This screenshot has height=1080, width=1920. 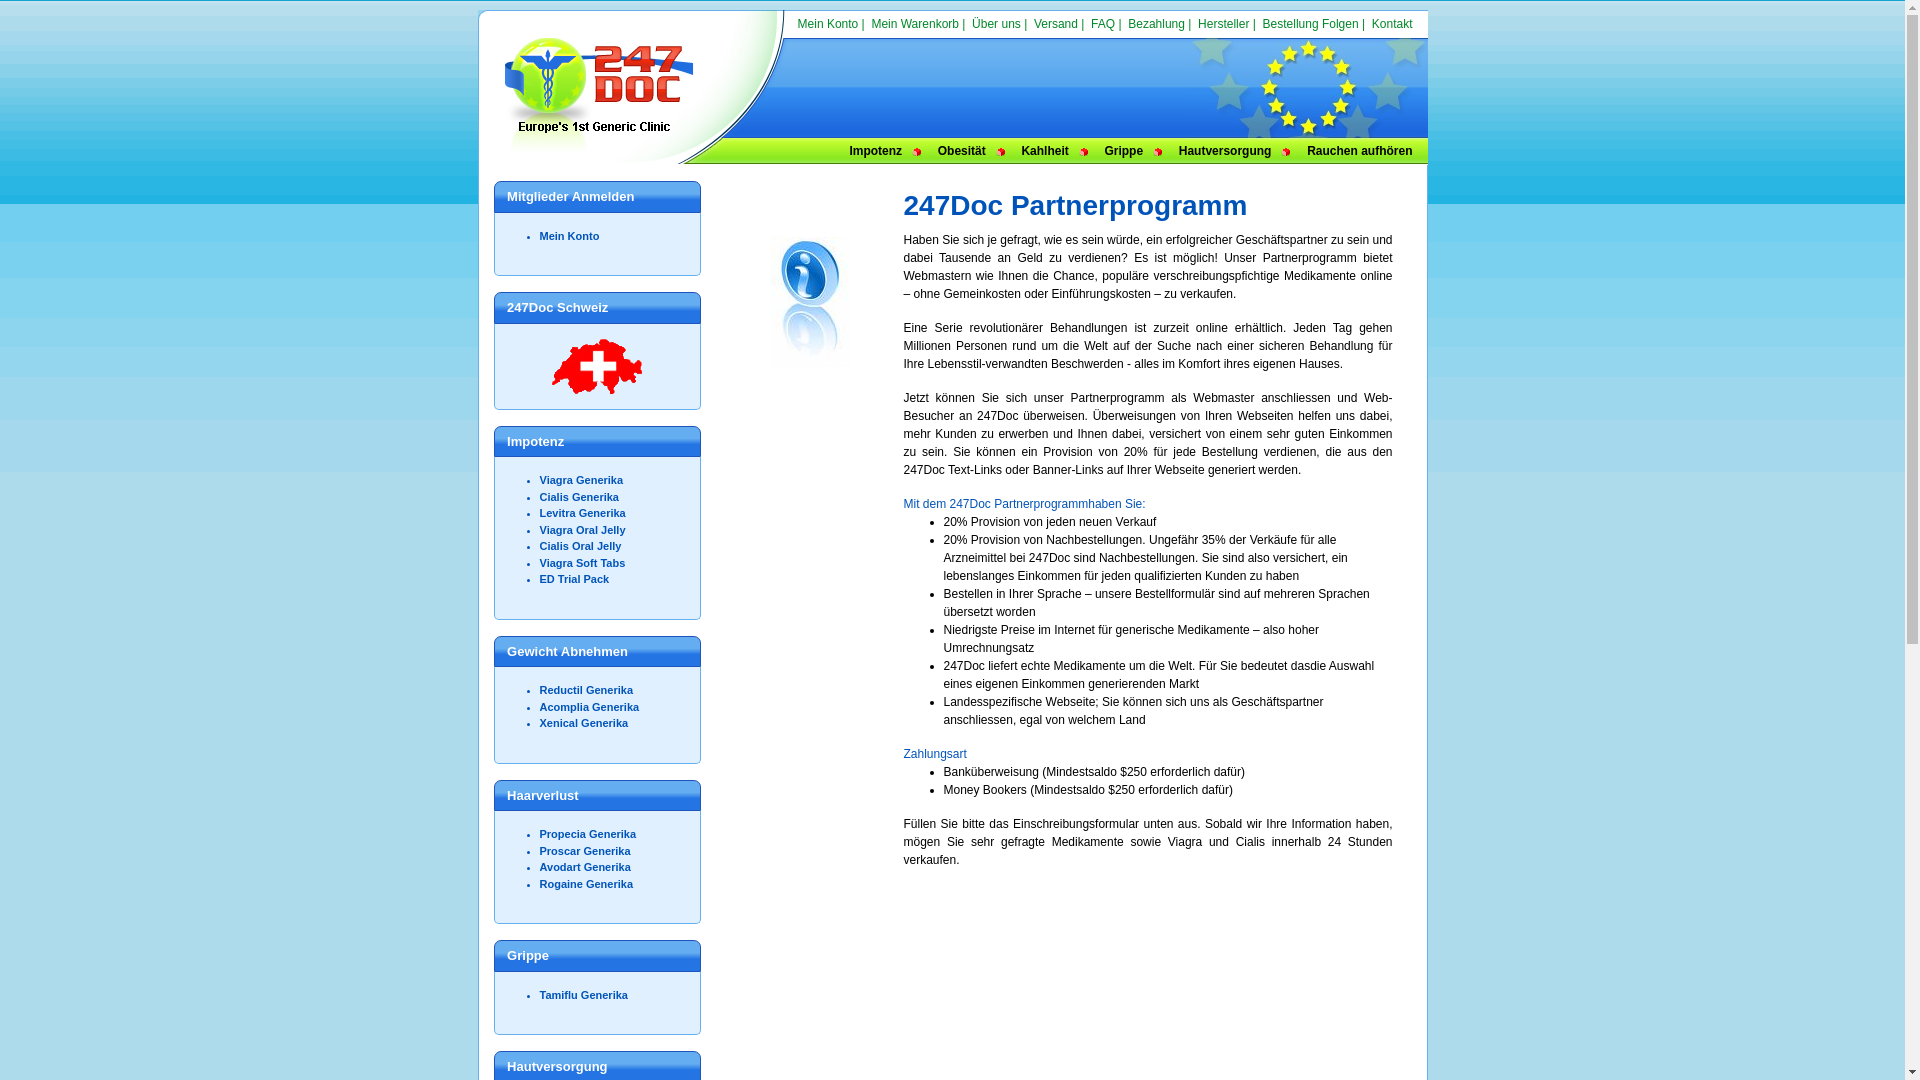 I want to click on Mein Konto, so click(x=570, y=236).